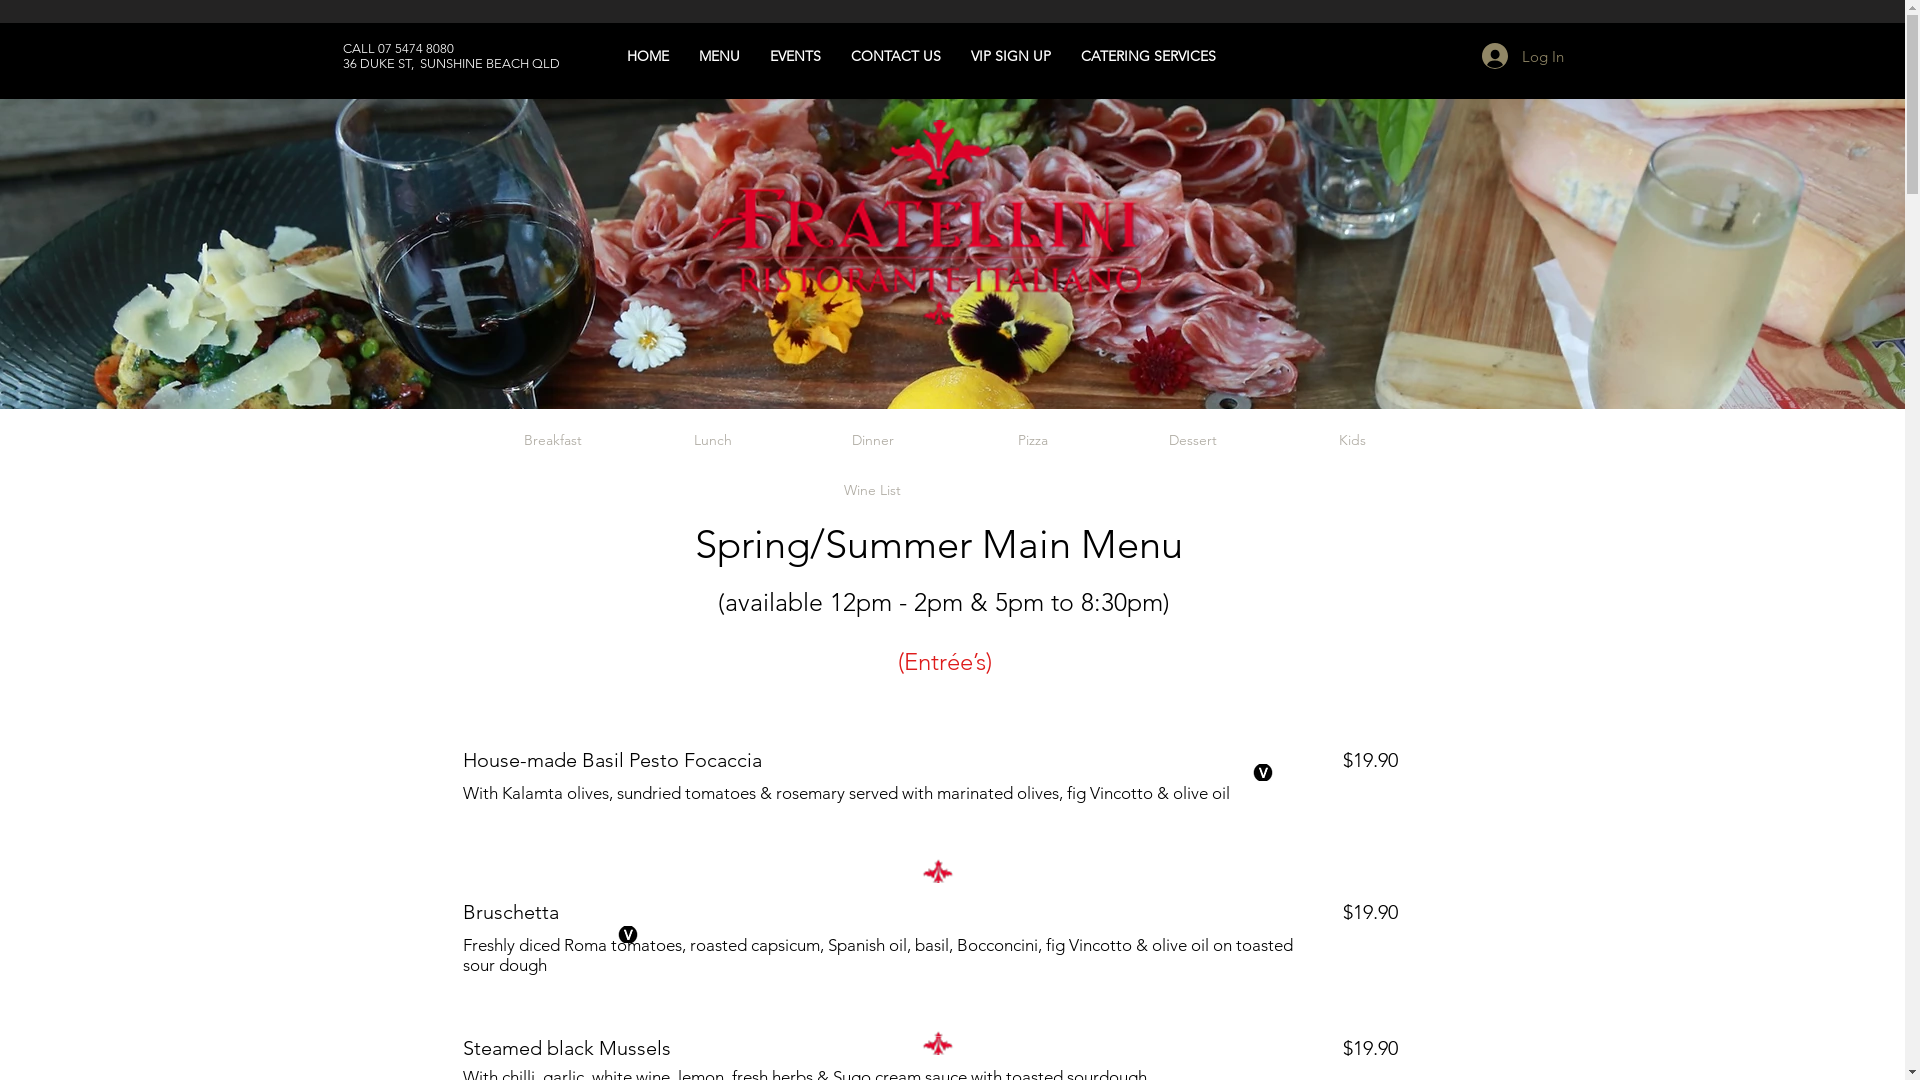 This screenshot has height=1080, width=1920. What do you see at coordinates (712, 440) in the screenshot?
I see `Lunch` at bounding box center [712, 440].